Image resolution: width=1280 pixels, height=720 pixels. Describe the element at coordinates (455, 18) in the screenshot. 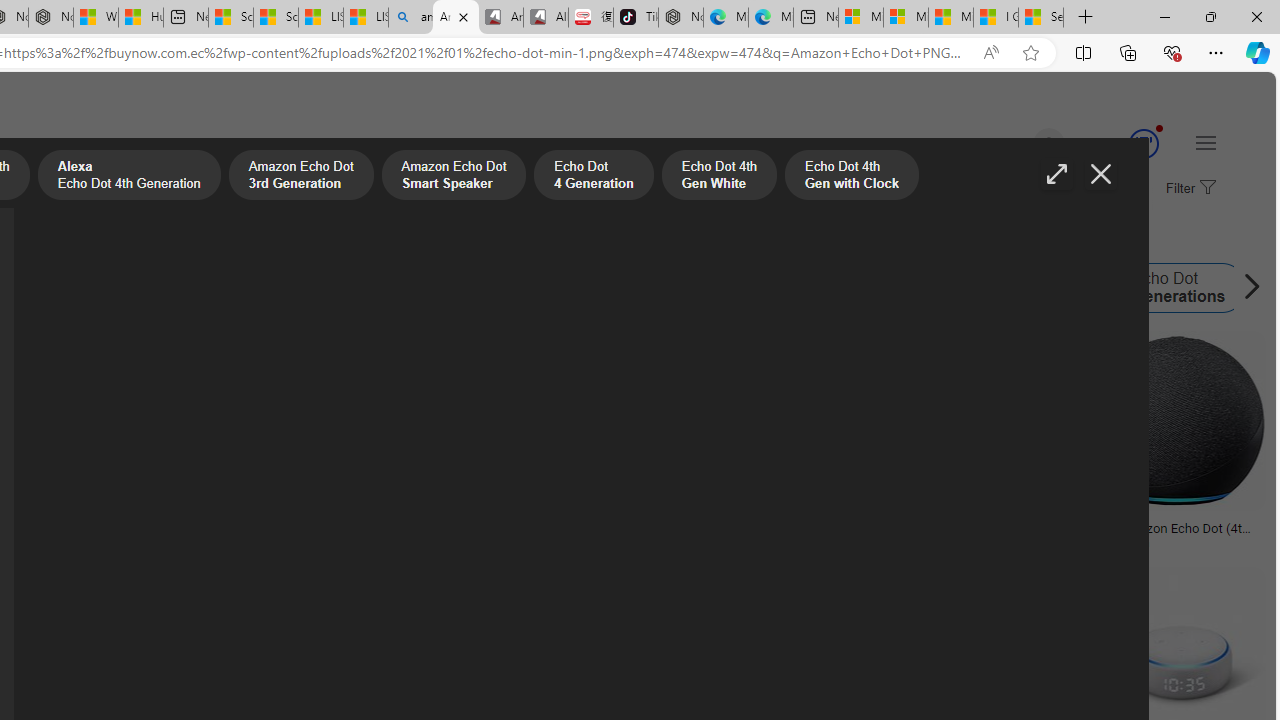

I see `Amazon Echo Dot PNG - Search Images` at that location.